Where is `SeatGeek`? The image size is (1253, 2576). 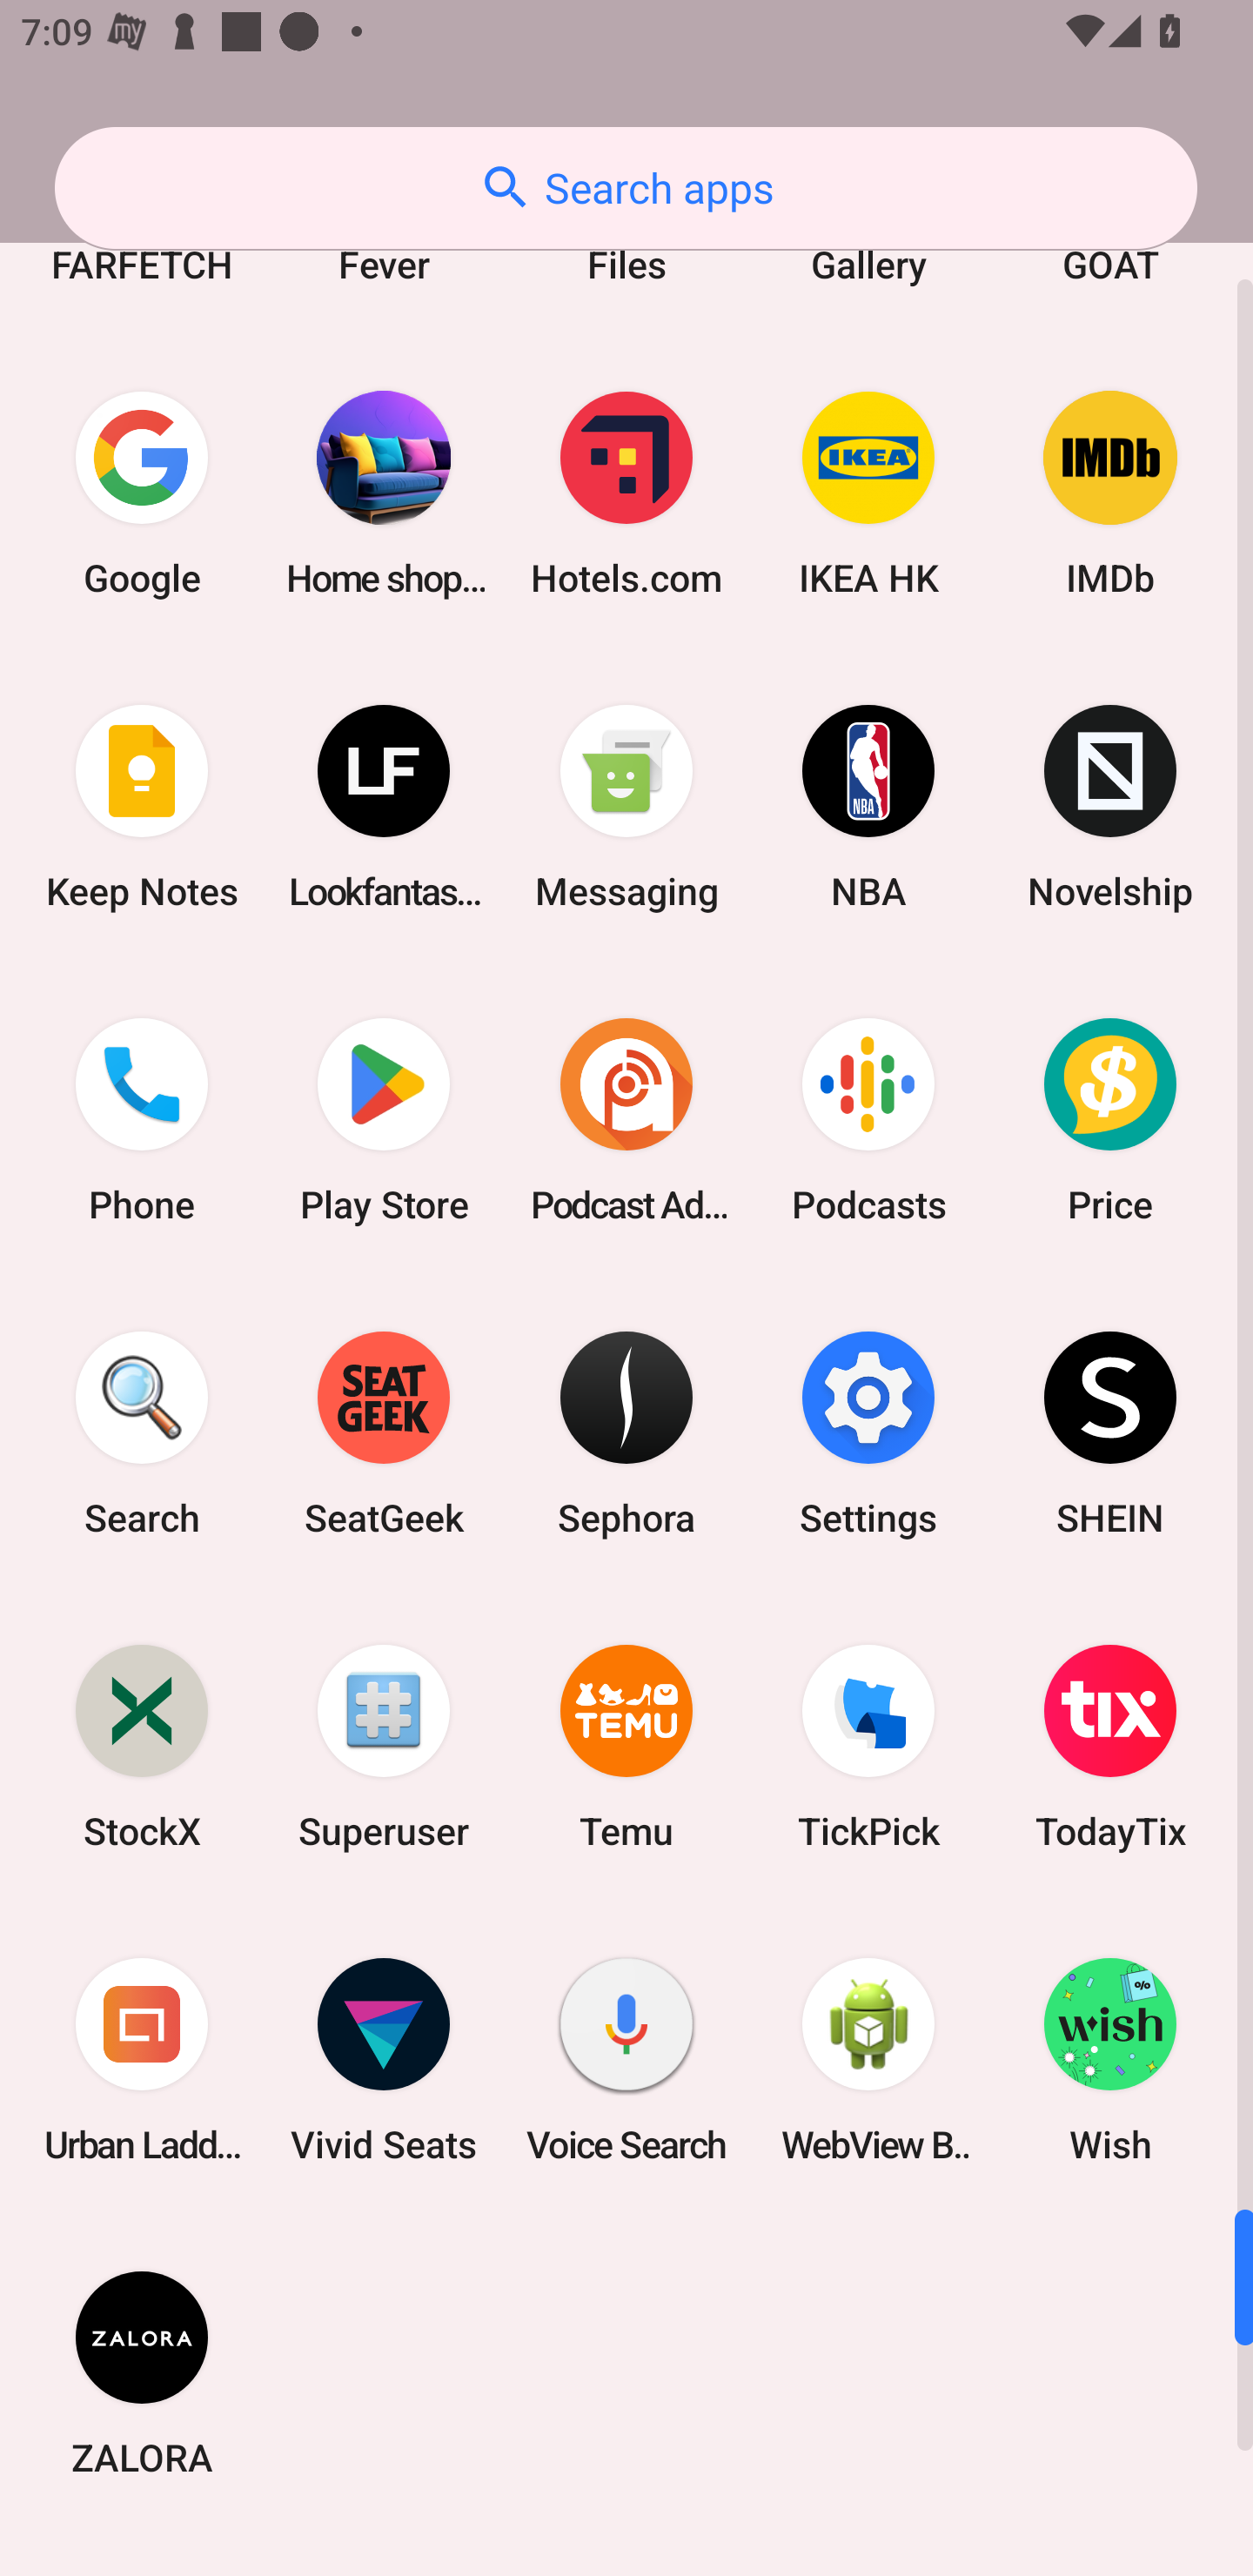 SeatGeek is located at coordinates (384, 1433).